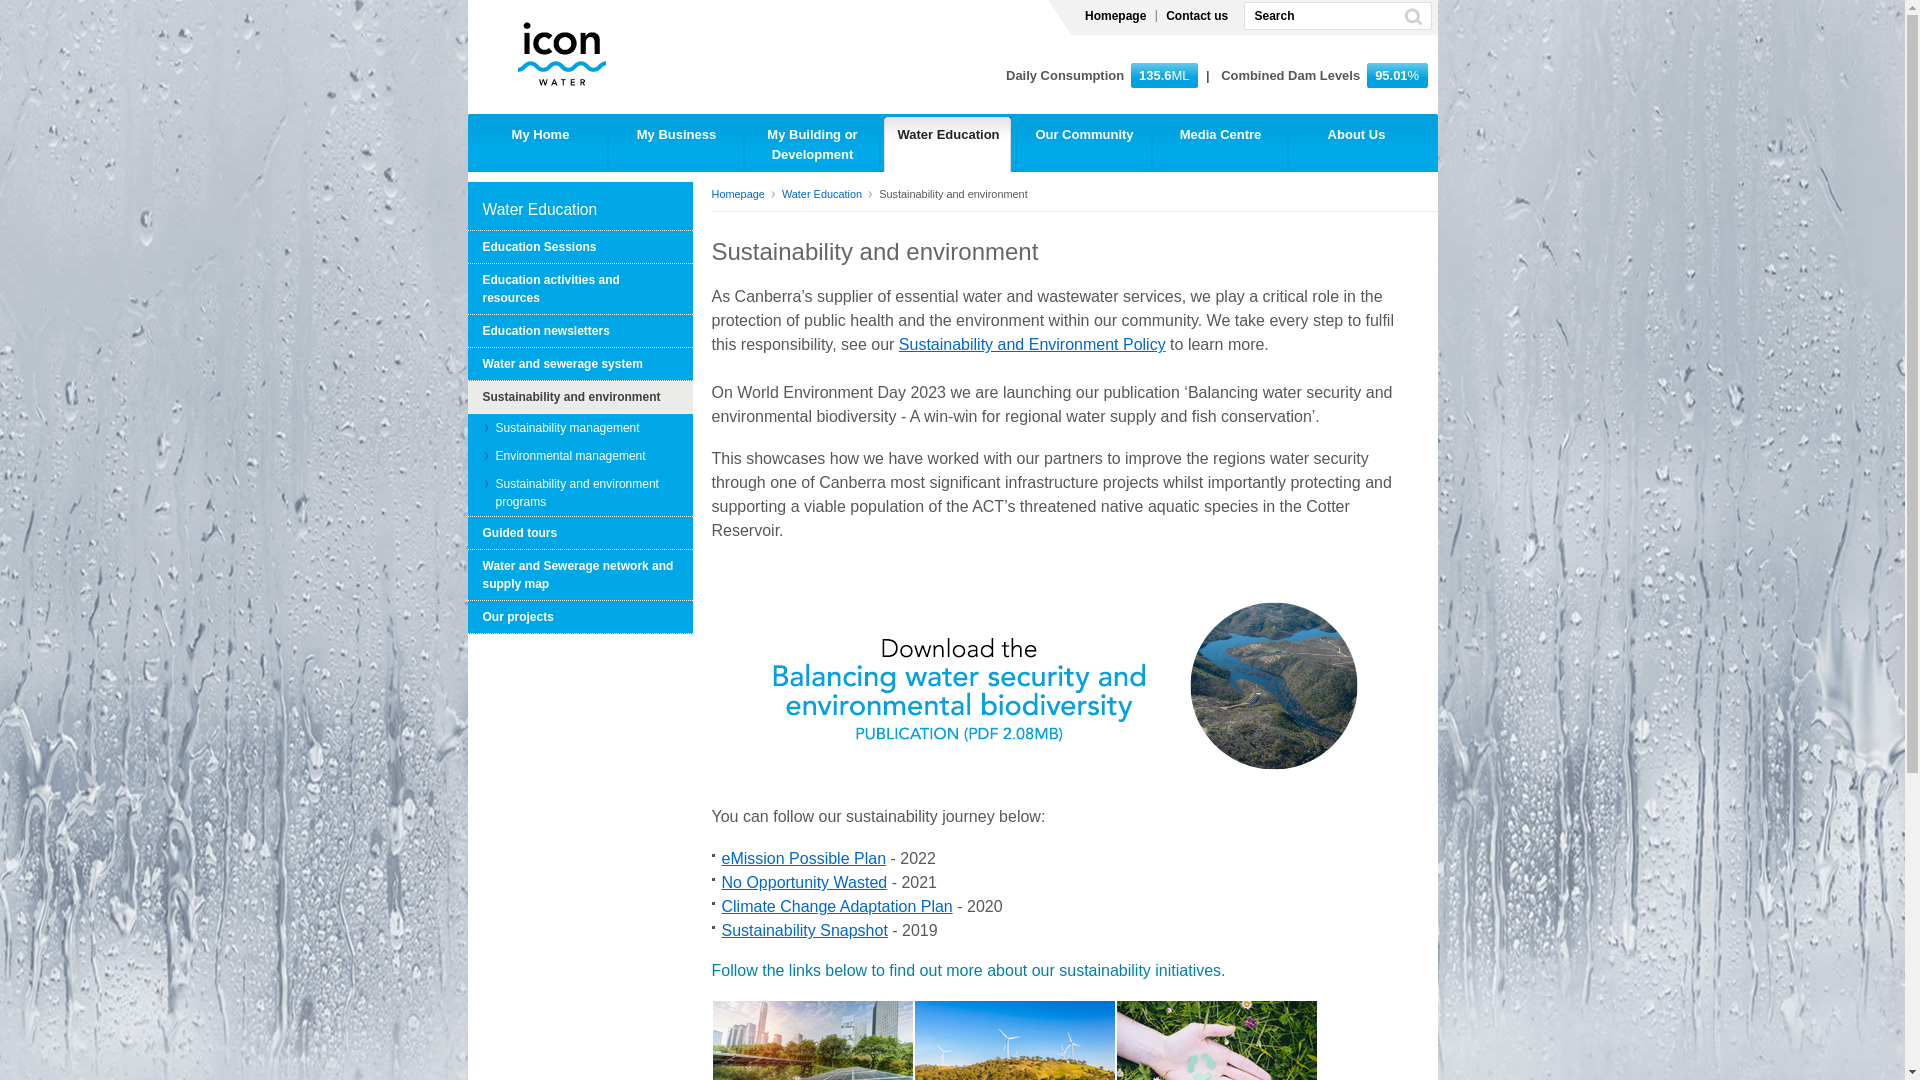 The image size is (1920, 1080). Describe the element at coordinates (804, 858) in the screenshot. I see `eMission Possible Plan` at that location.